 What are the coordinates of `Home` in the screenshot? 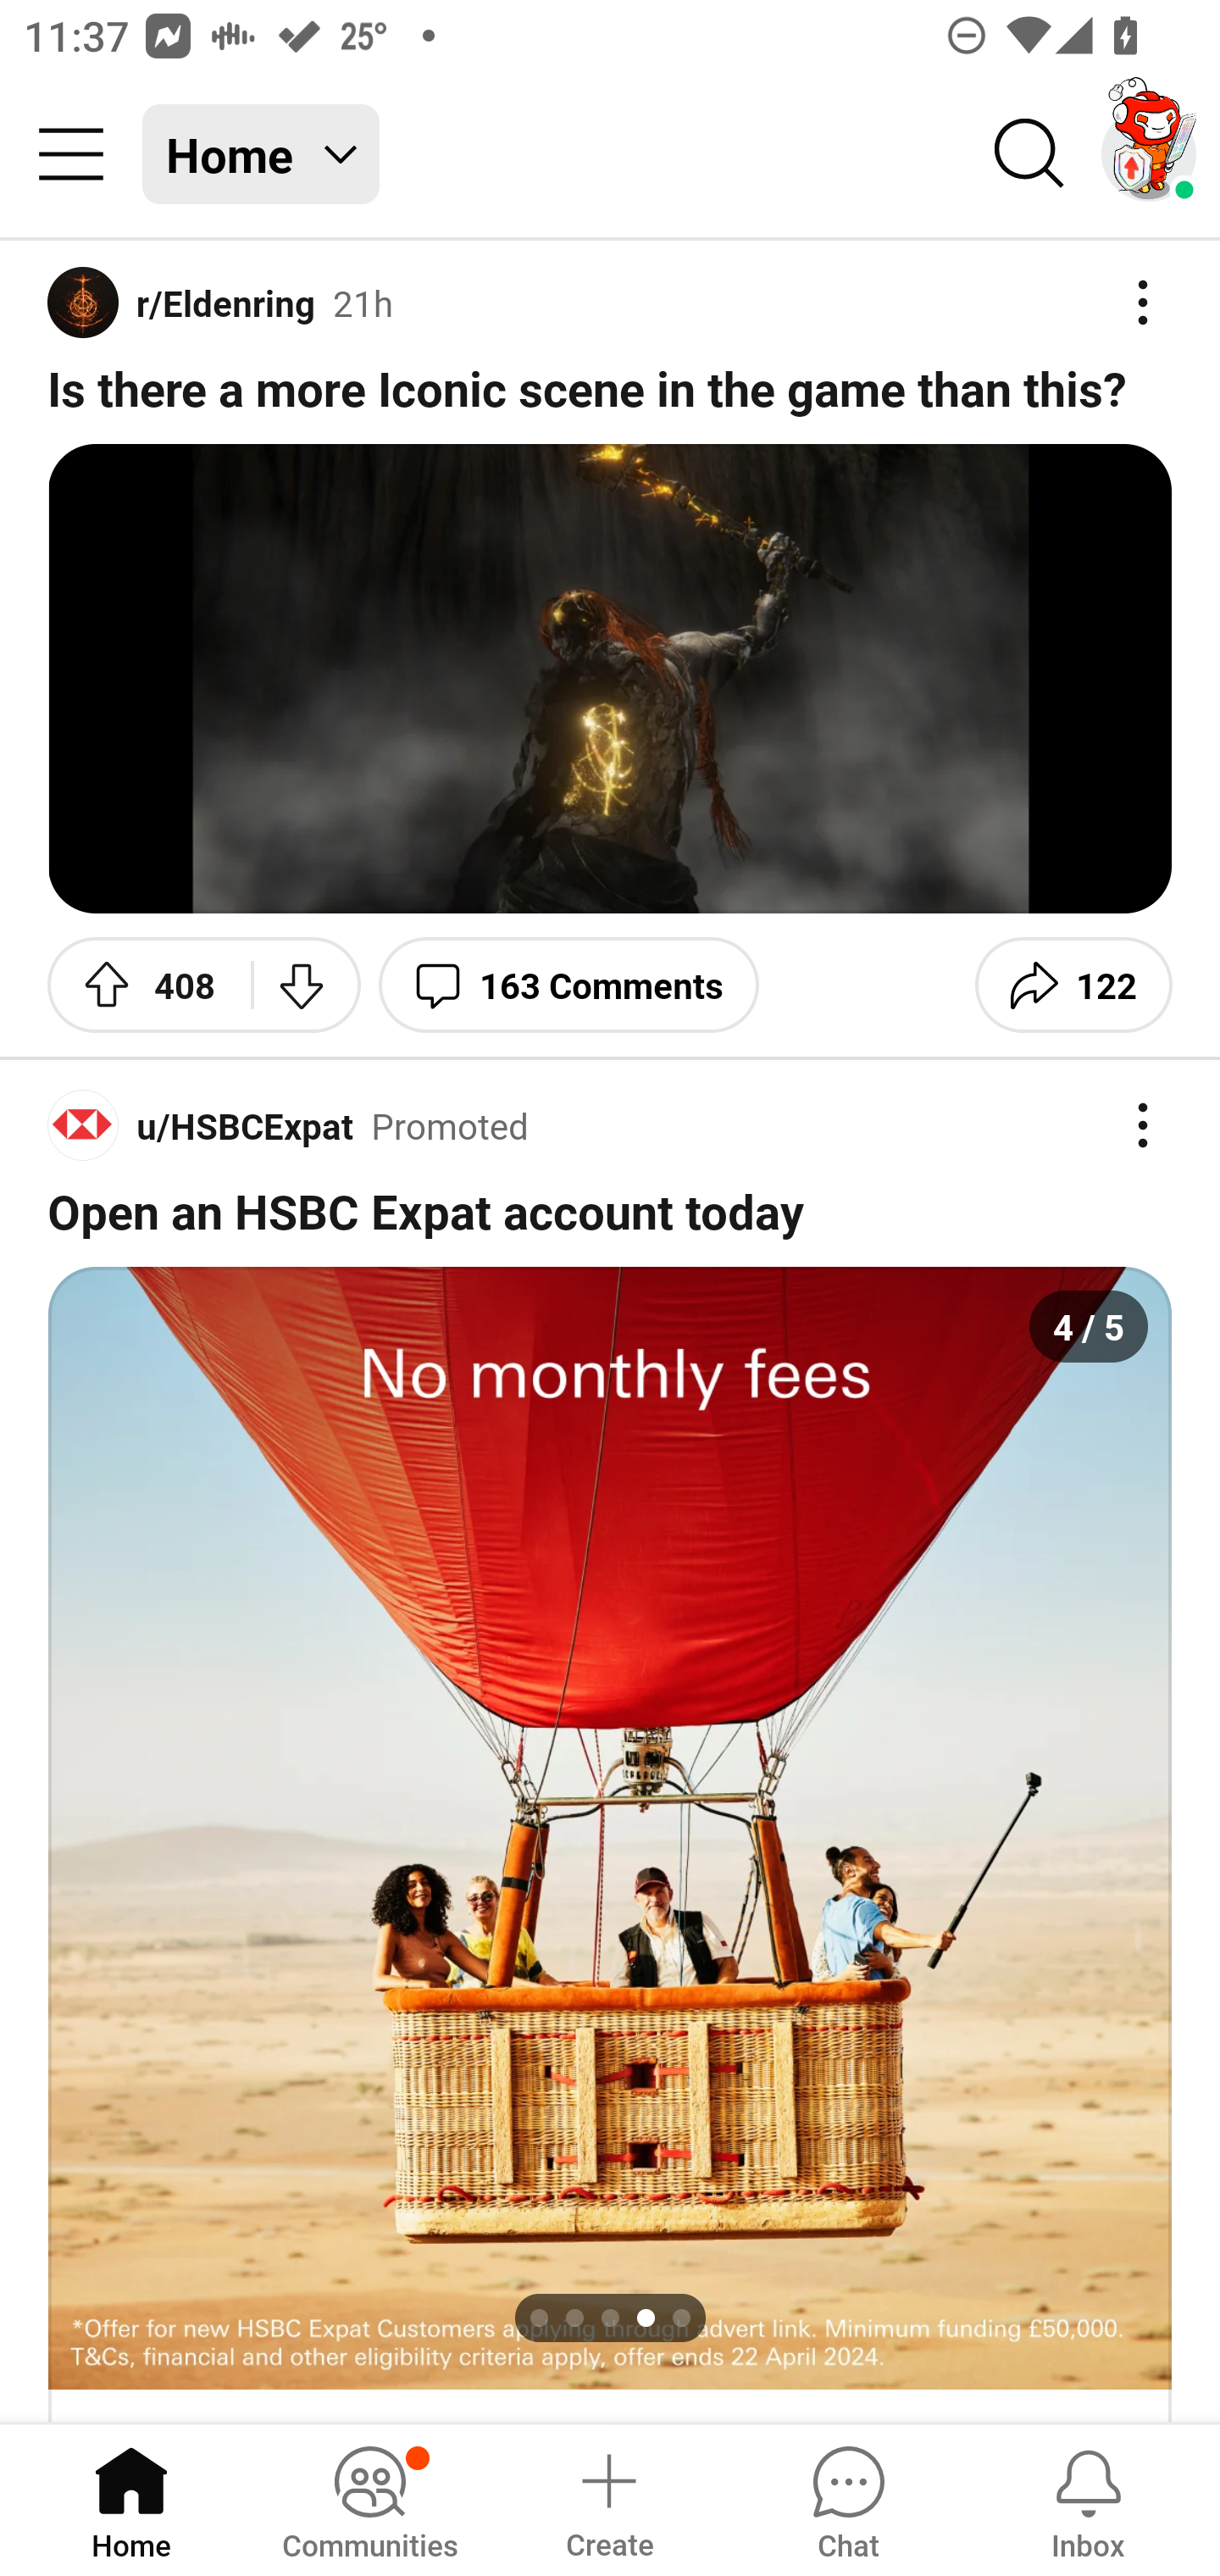 It's located at (131, 2498).